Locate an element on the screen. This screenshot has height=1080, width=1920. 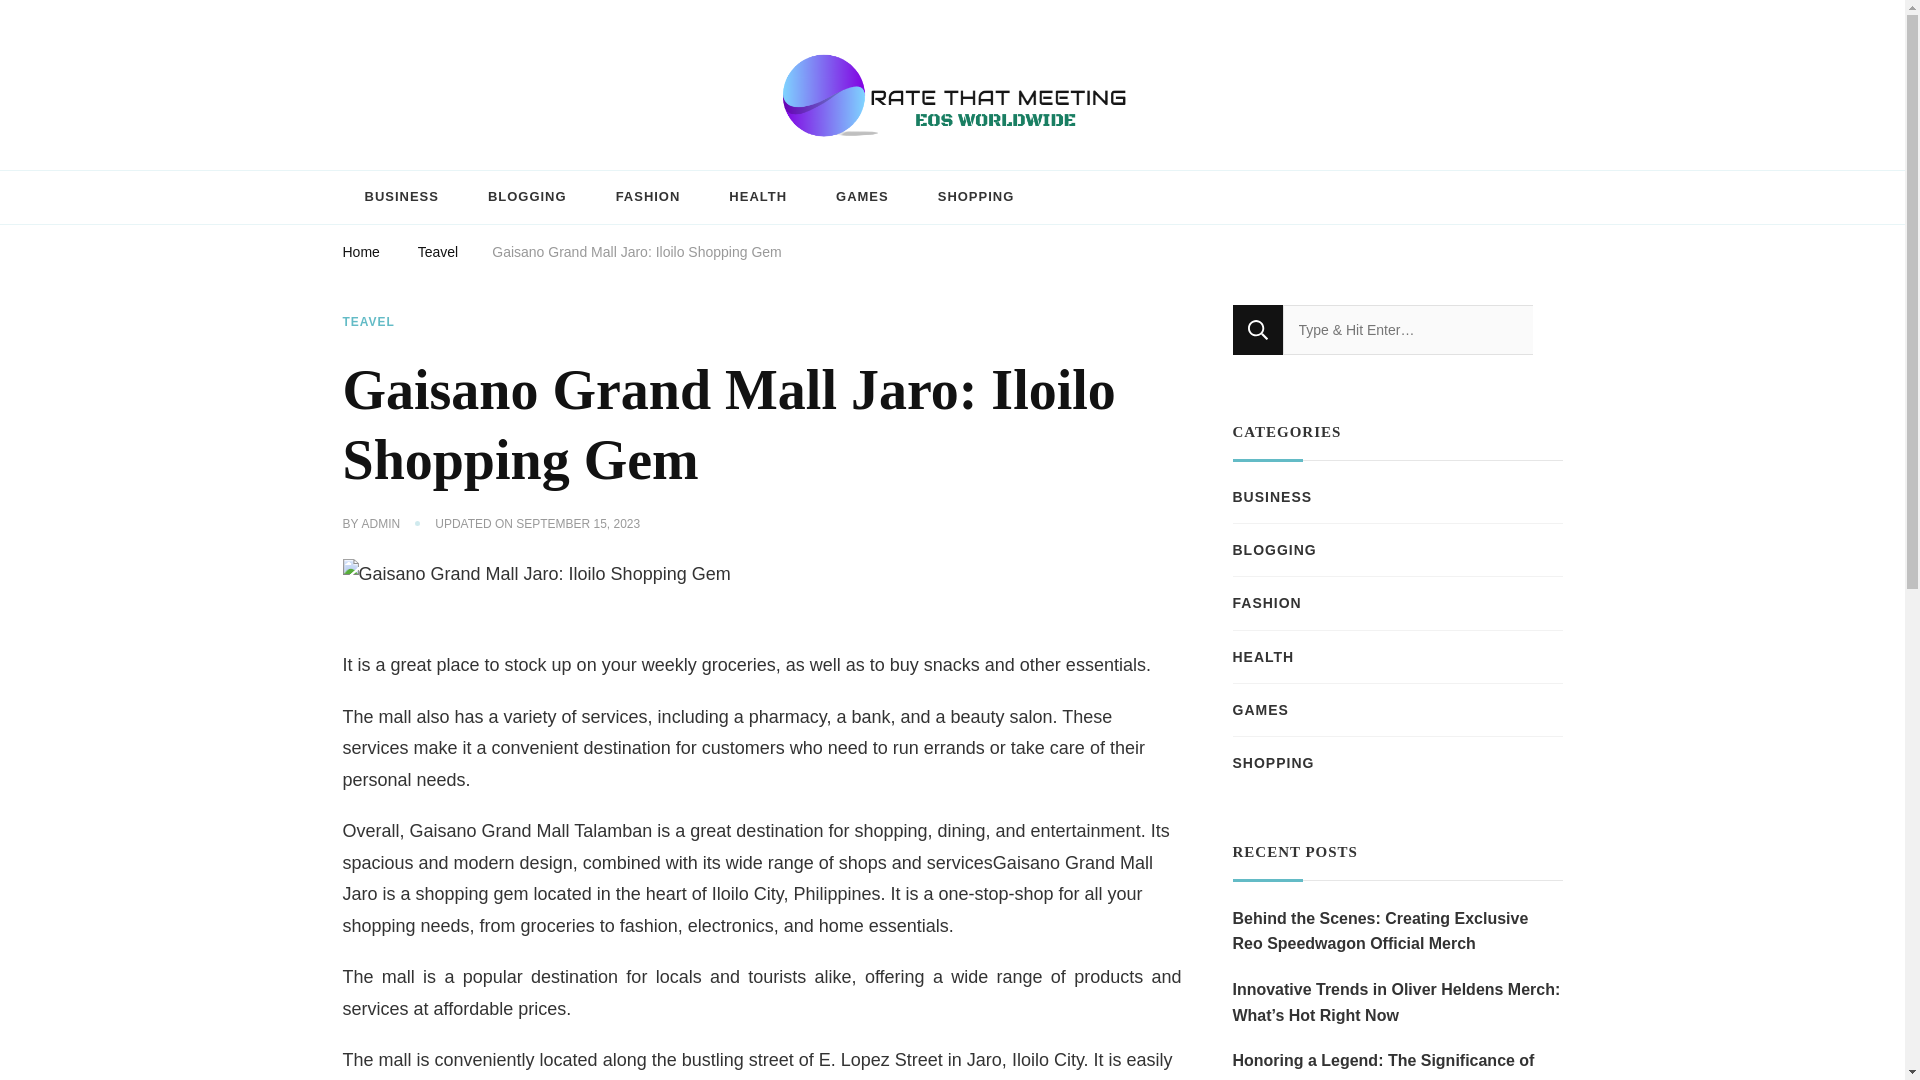
ADMIN is located at coordinates (382, 524).